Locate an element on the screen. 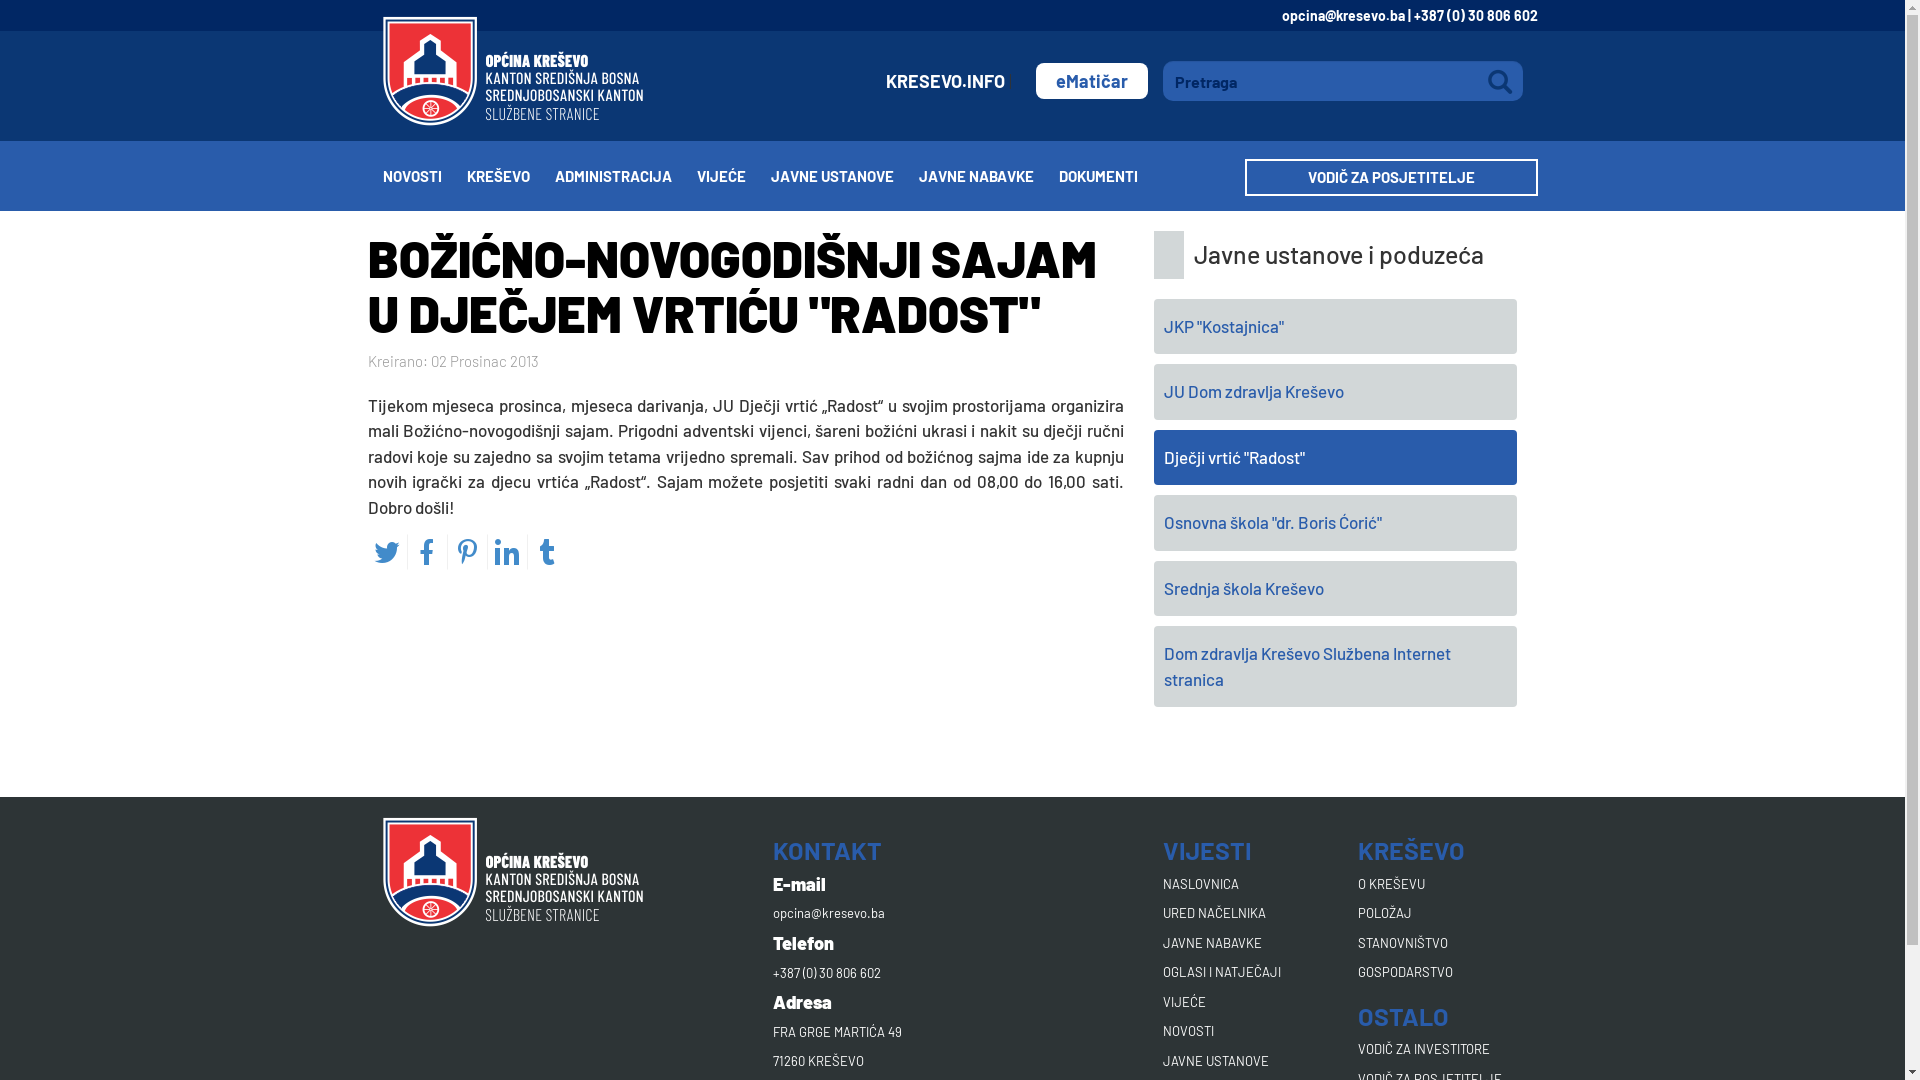 The width and height of the screenshot is (1920, 1080). opcina@kresevo.ba is located at coordinates (828, 912).